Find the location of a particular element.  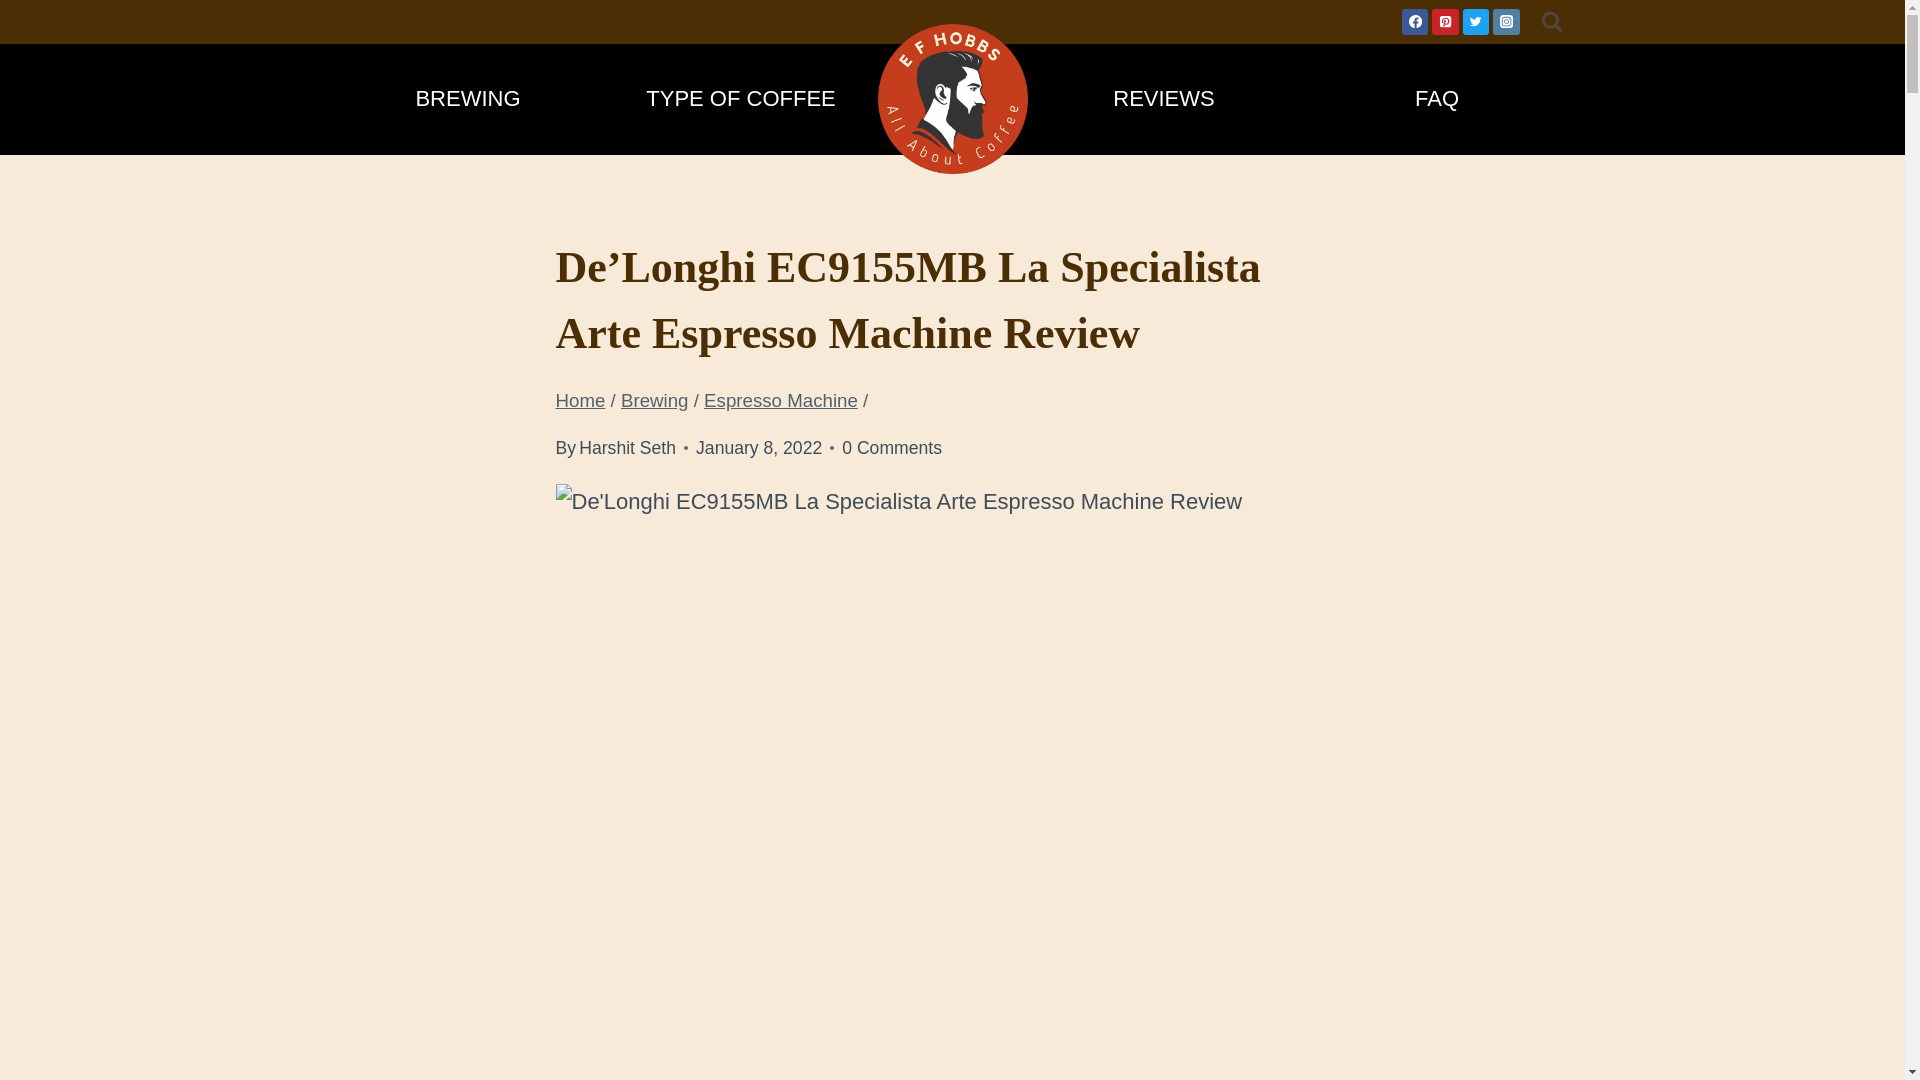

REVIEWS is located at coordinates (1164, 98).